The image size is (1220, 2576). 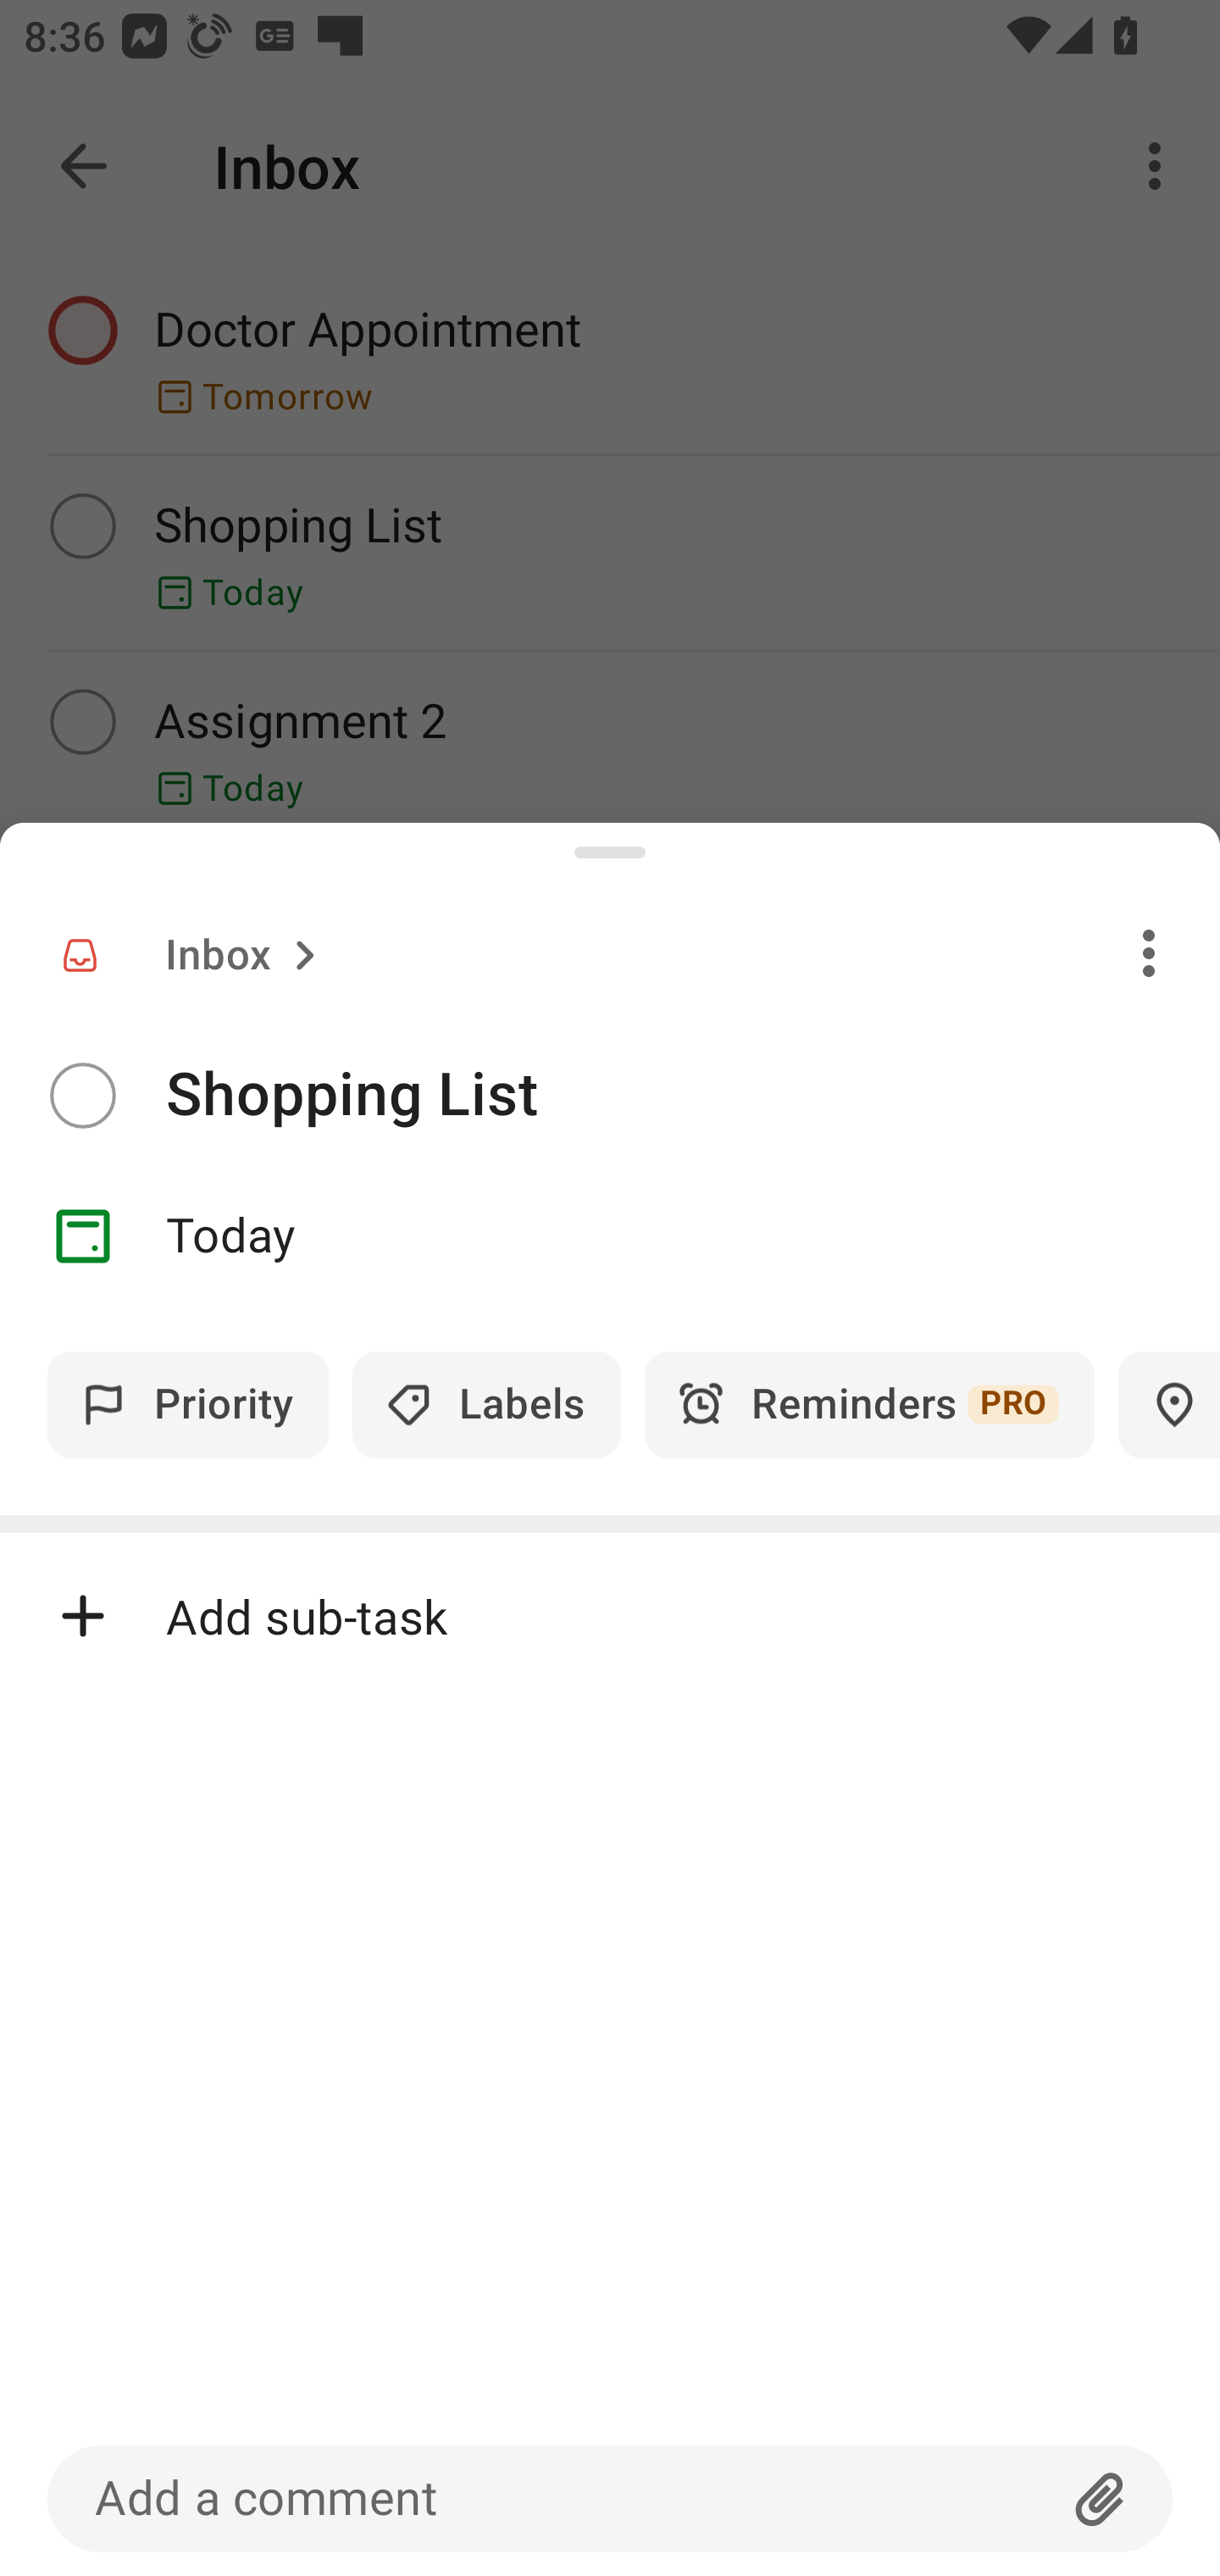 What do you see at coordinates (486, 1405) in the screenshot?
I see `Labels` at bounding box center [486, 1405].